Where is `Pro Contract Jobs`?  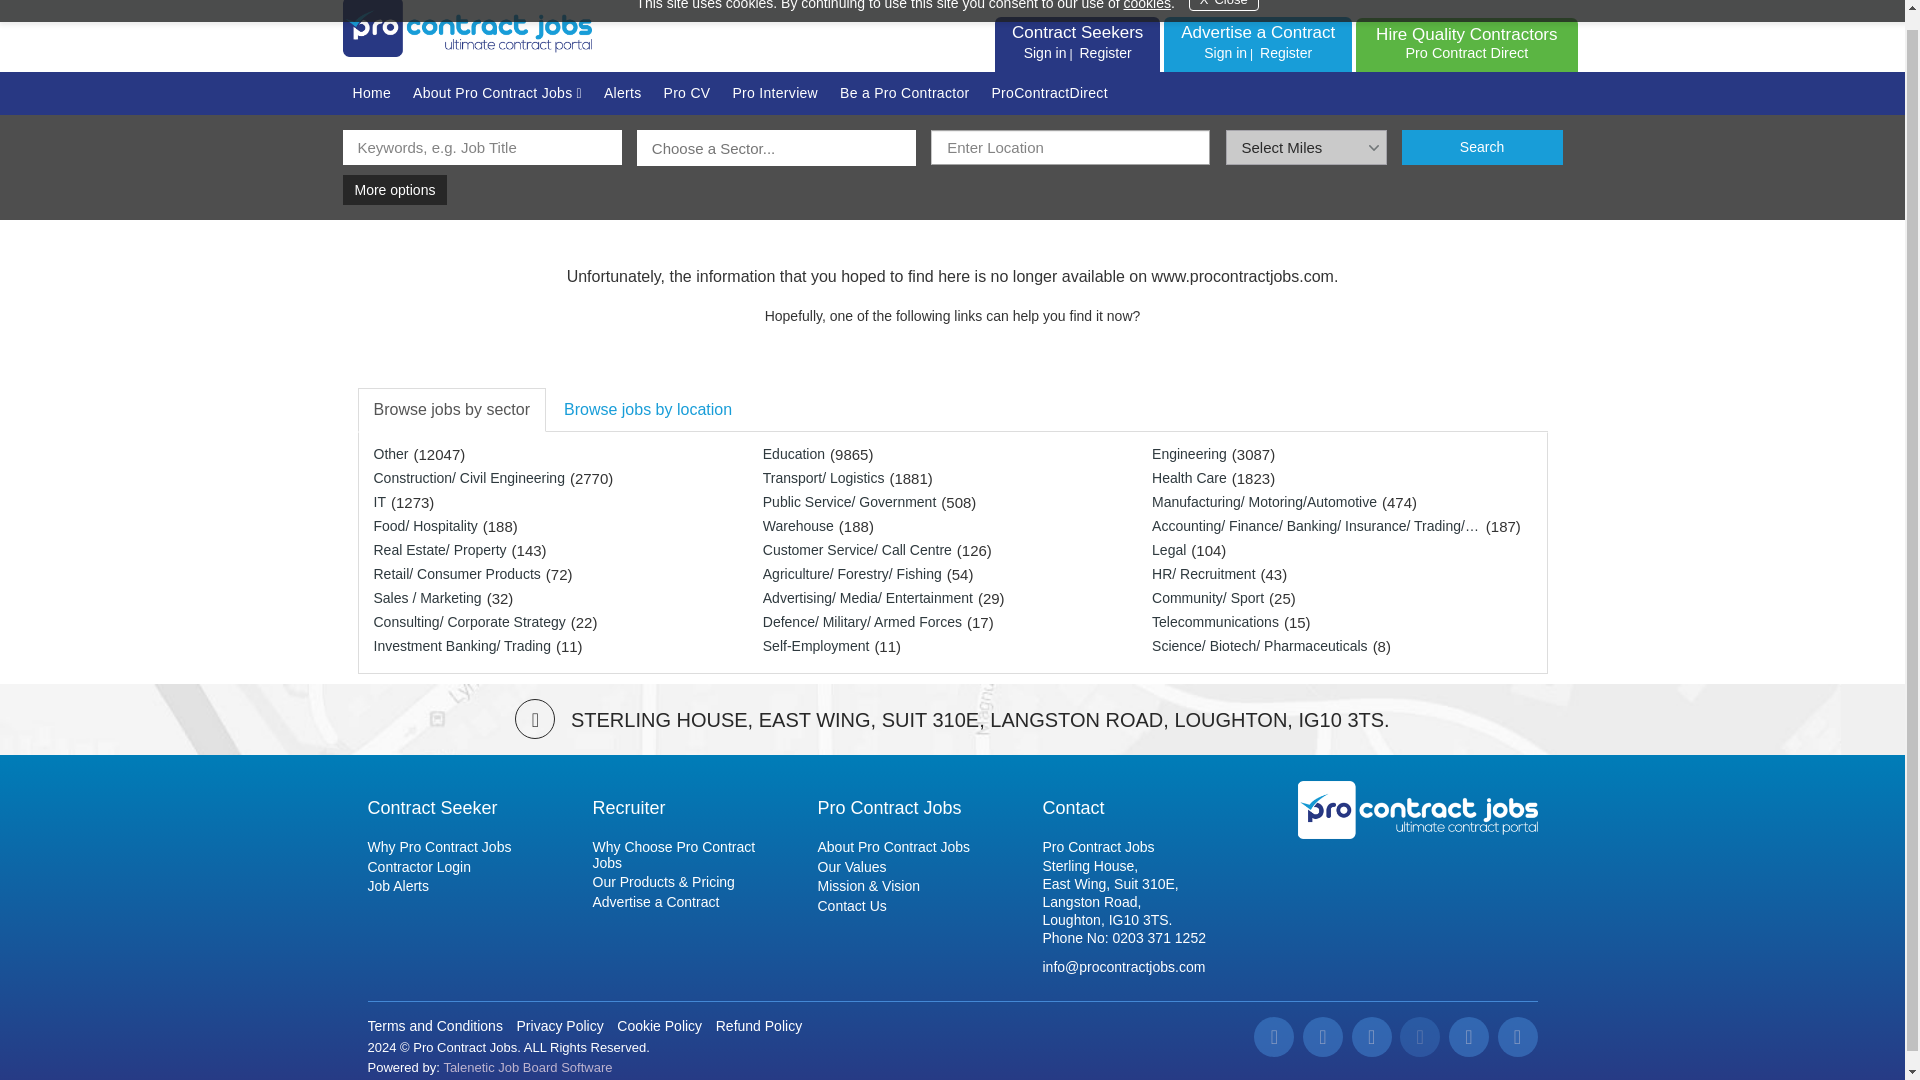 Pro Contract Jobs is located at coordinates (1417, 810).